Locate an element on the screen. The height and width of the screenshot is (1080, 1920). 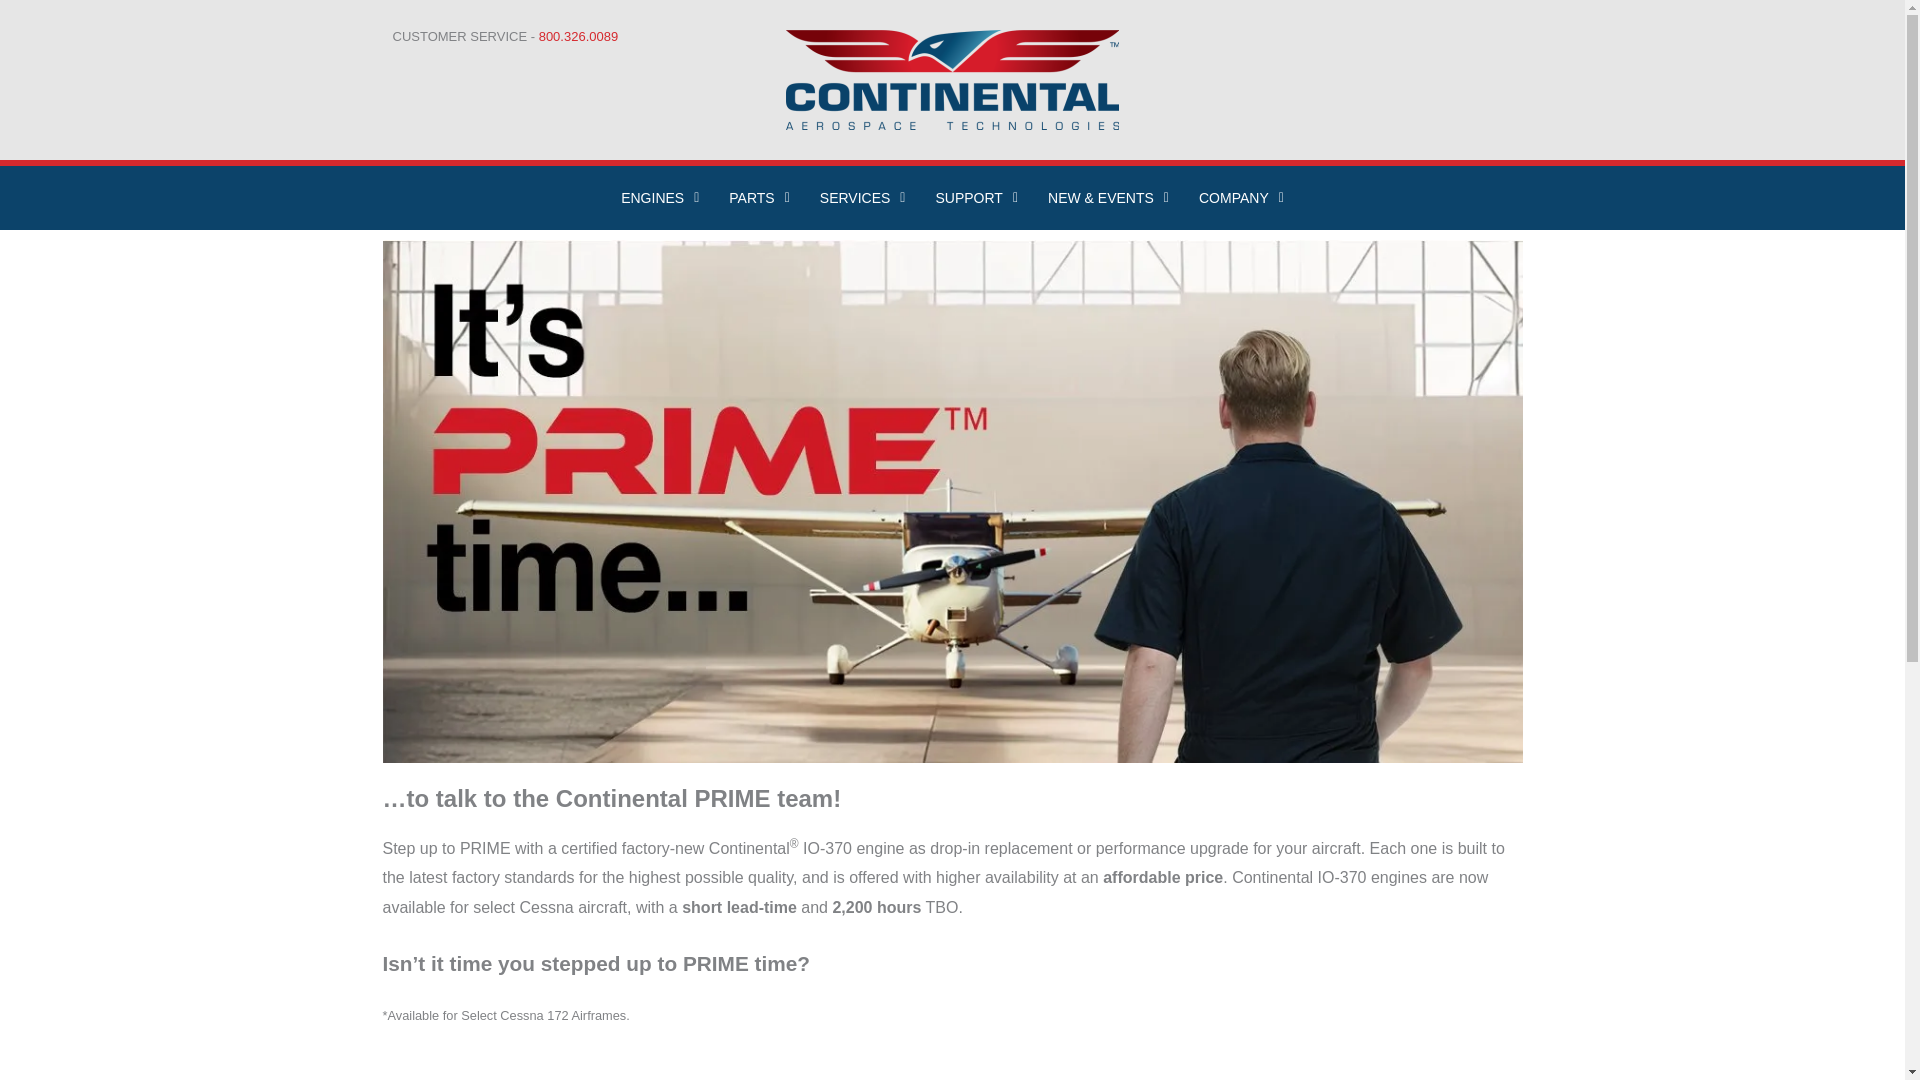
SUPPORT is located at coordinates (976, 198).